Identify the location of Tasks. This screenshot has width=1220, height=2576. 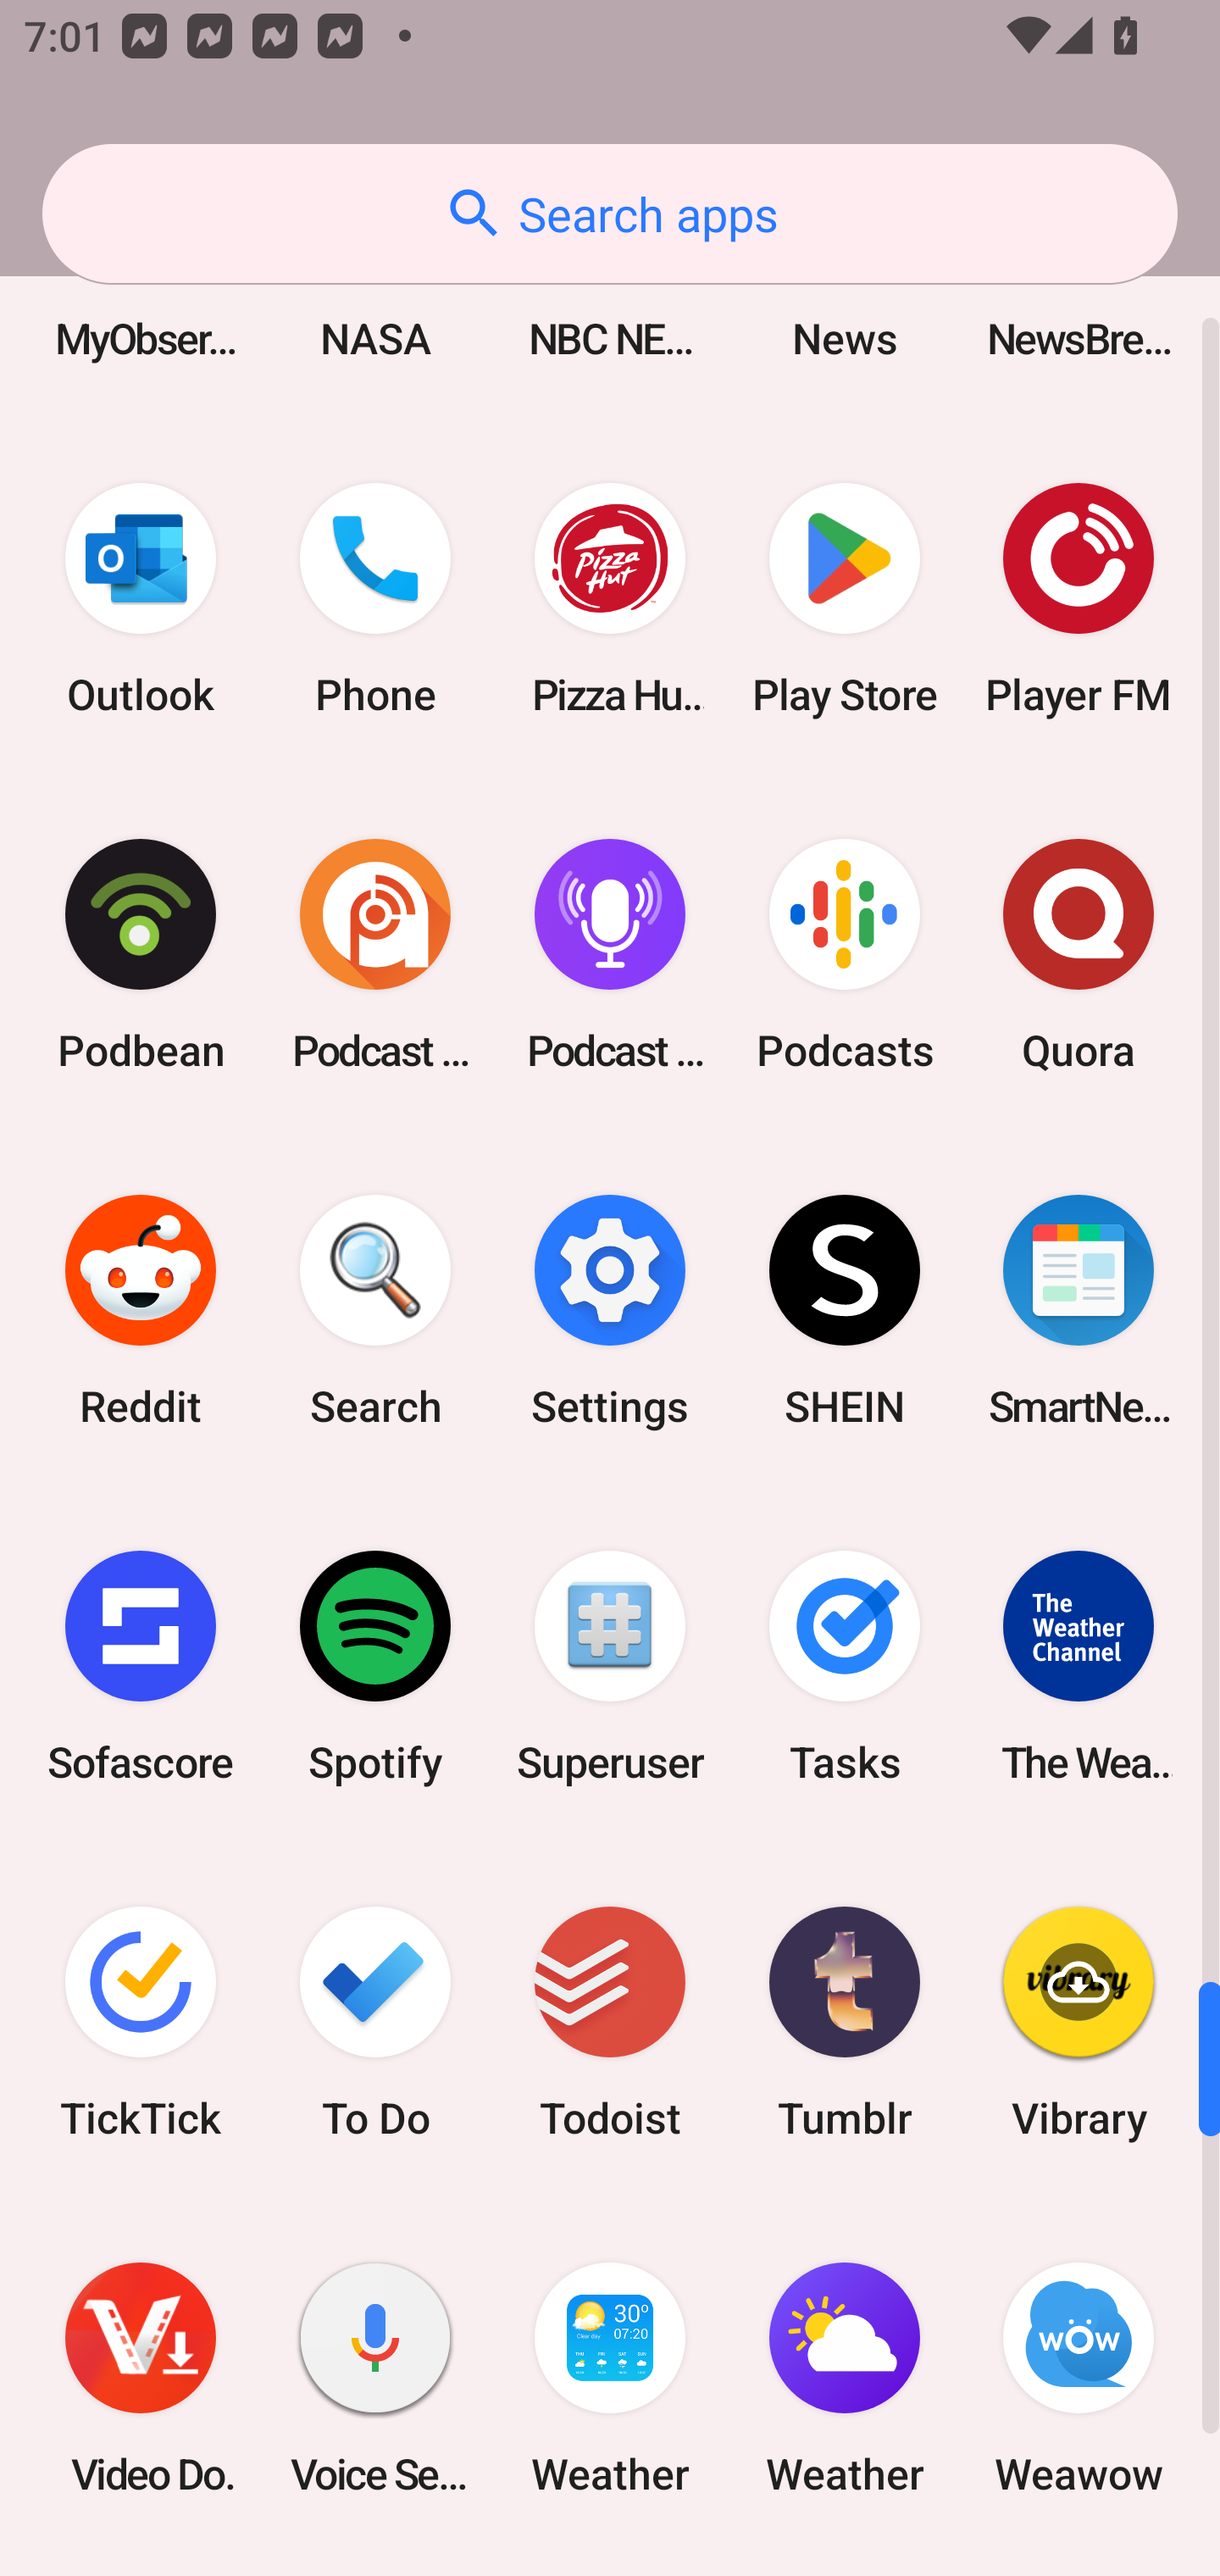
(844, 1666).